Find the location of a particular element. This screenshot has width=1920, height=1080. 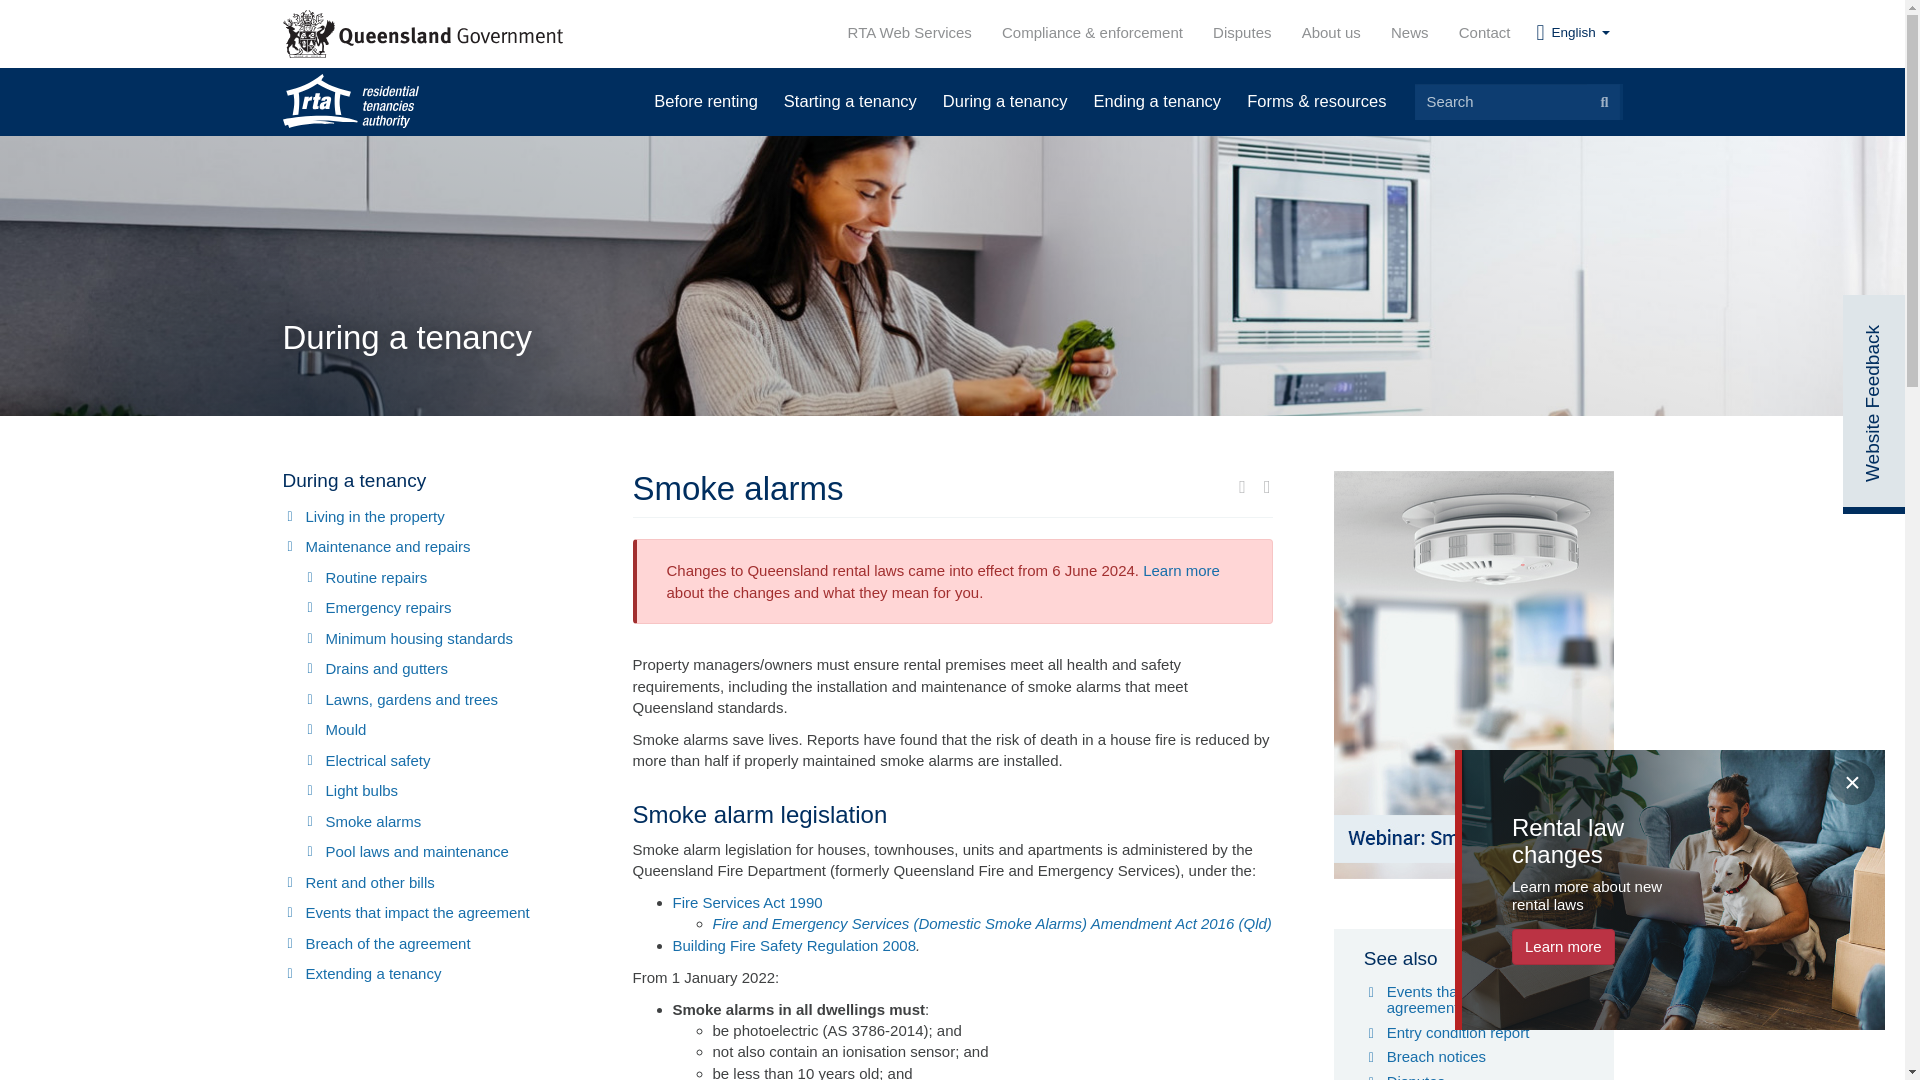

About us is located at coordinates (1331, 33).